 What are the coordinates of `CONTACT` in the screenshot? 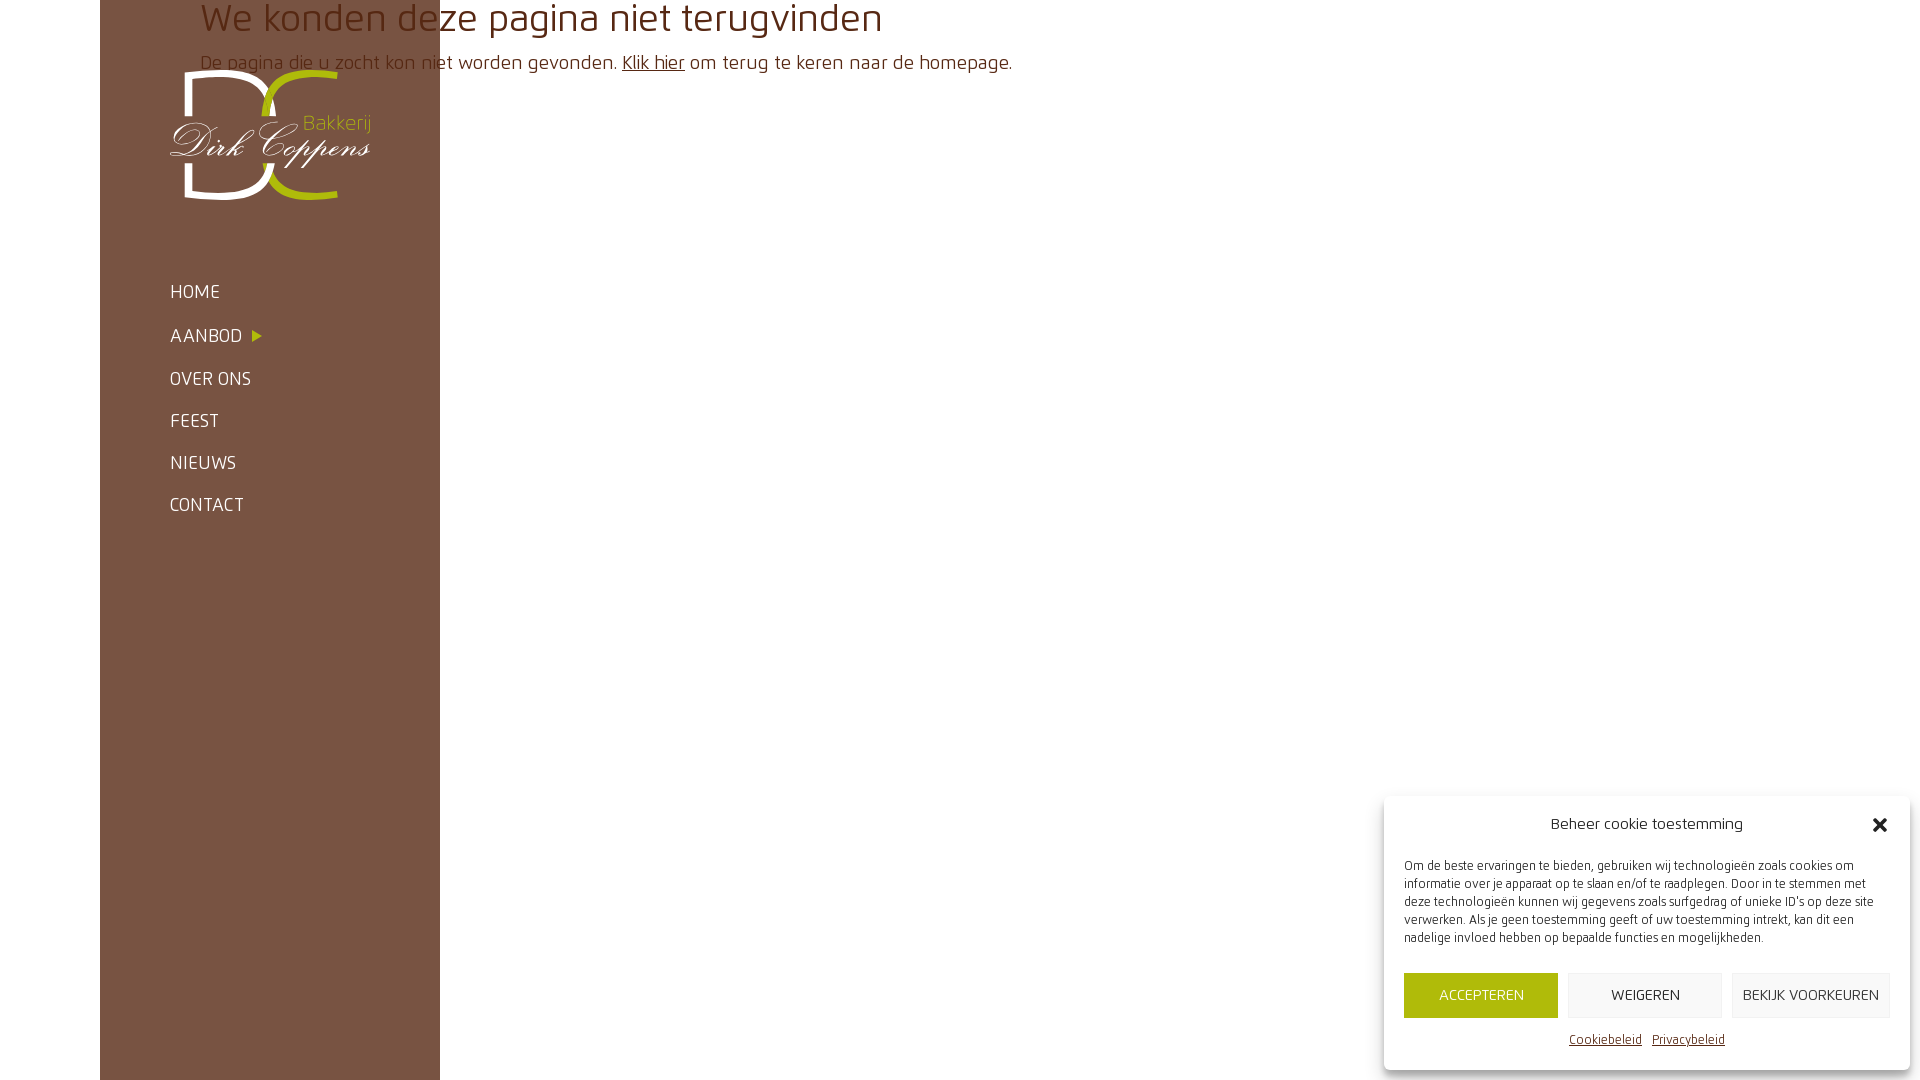 It's located at (270, 506).